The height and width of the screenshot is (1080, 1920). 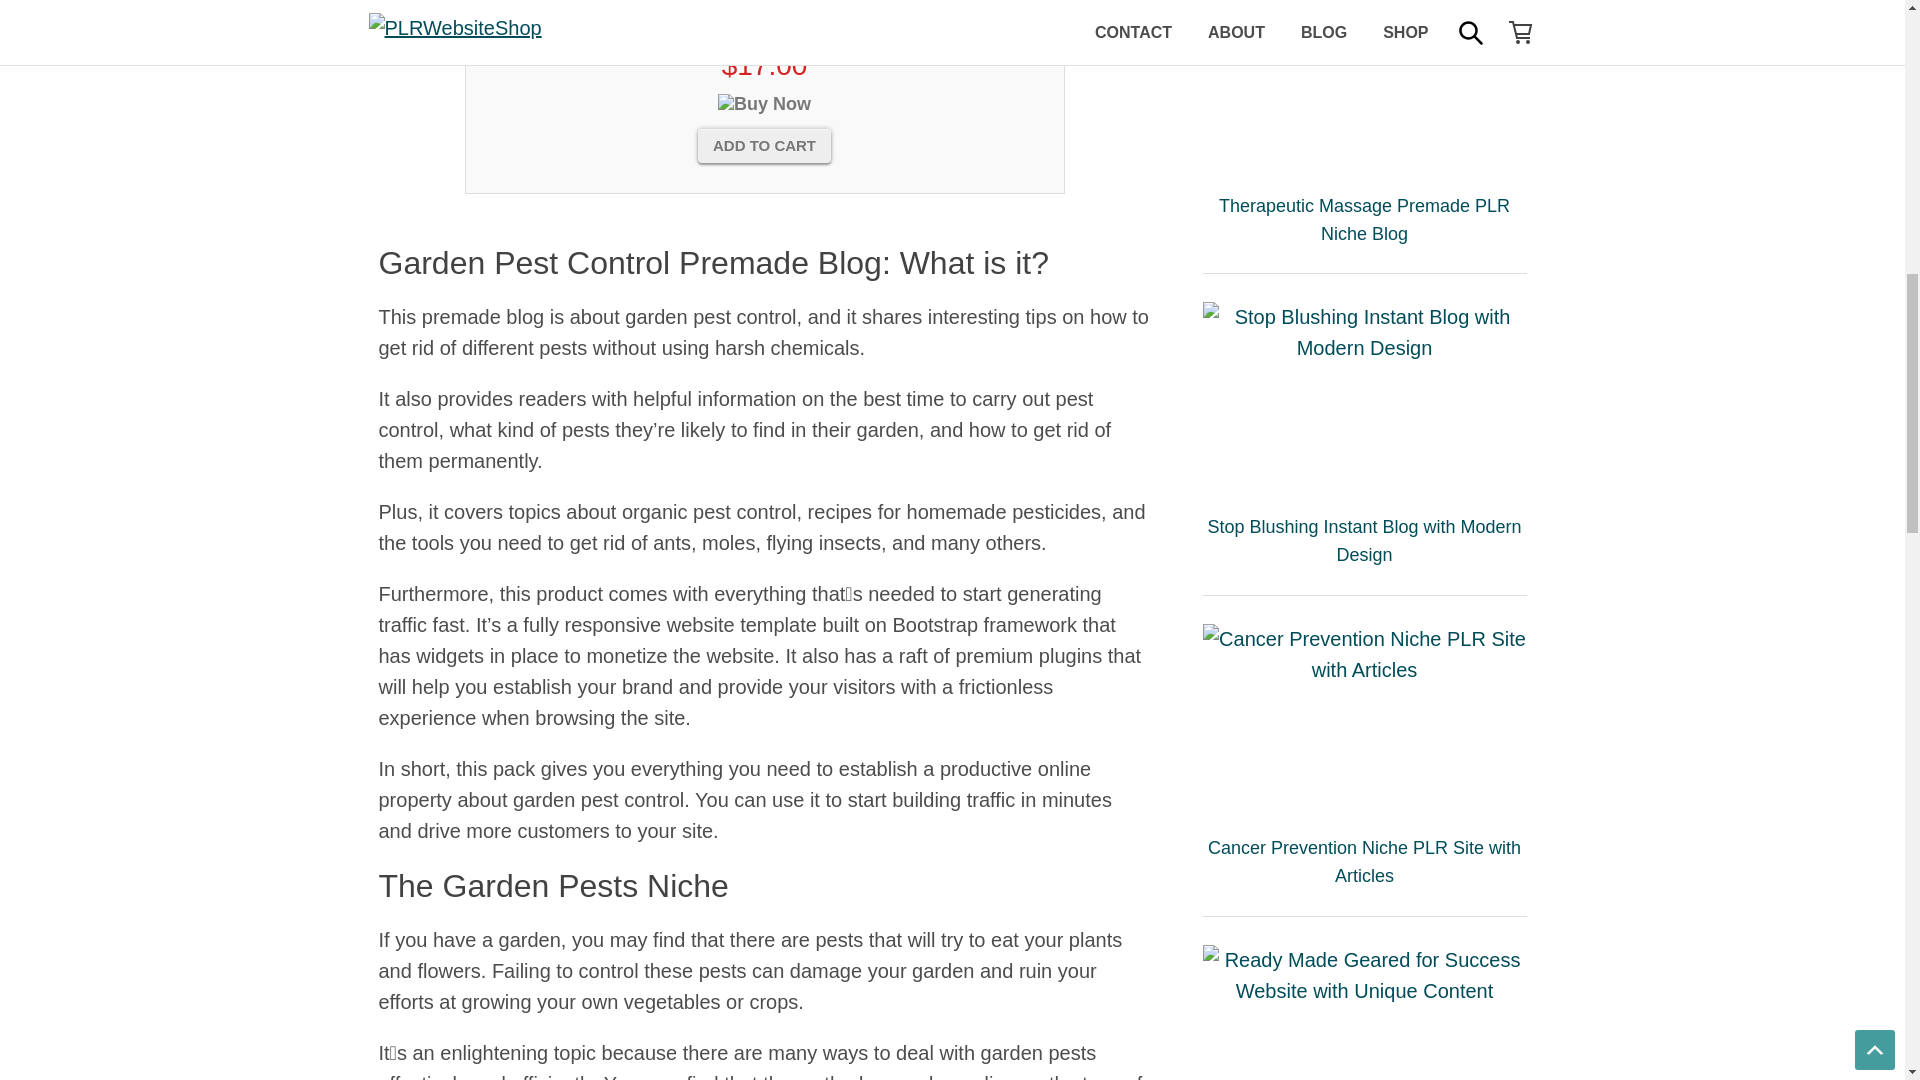 What do you see at coordinates (764, 145) in the screenshot?
I see `Add to Cart` at bounding box center [764, 145].